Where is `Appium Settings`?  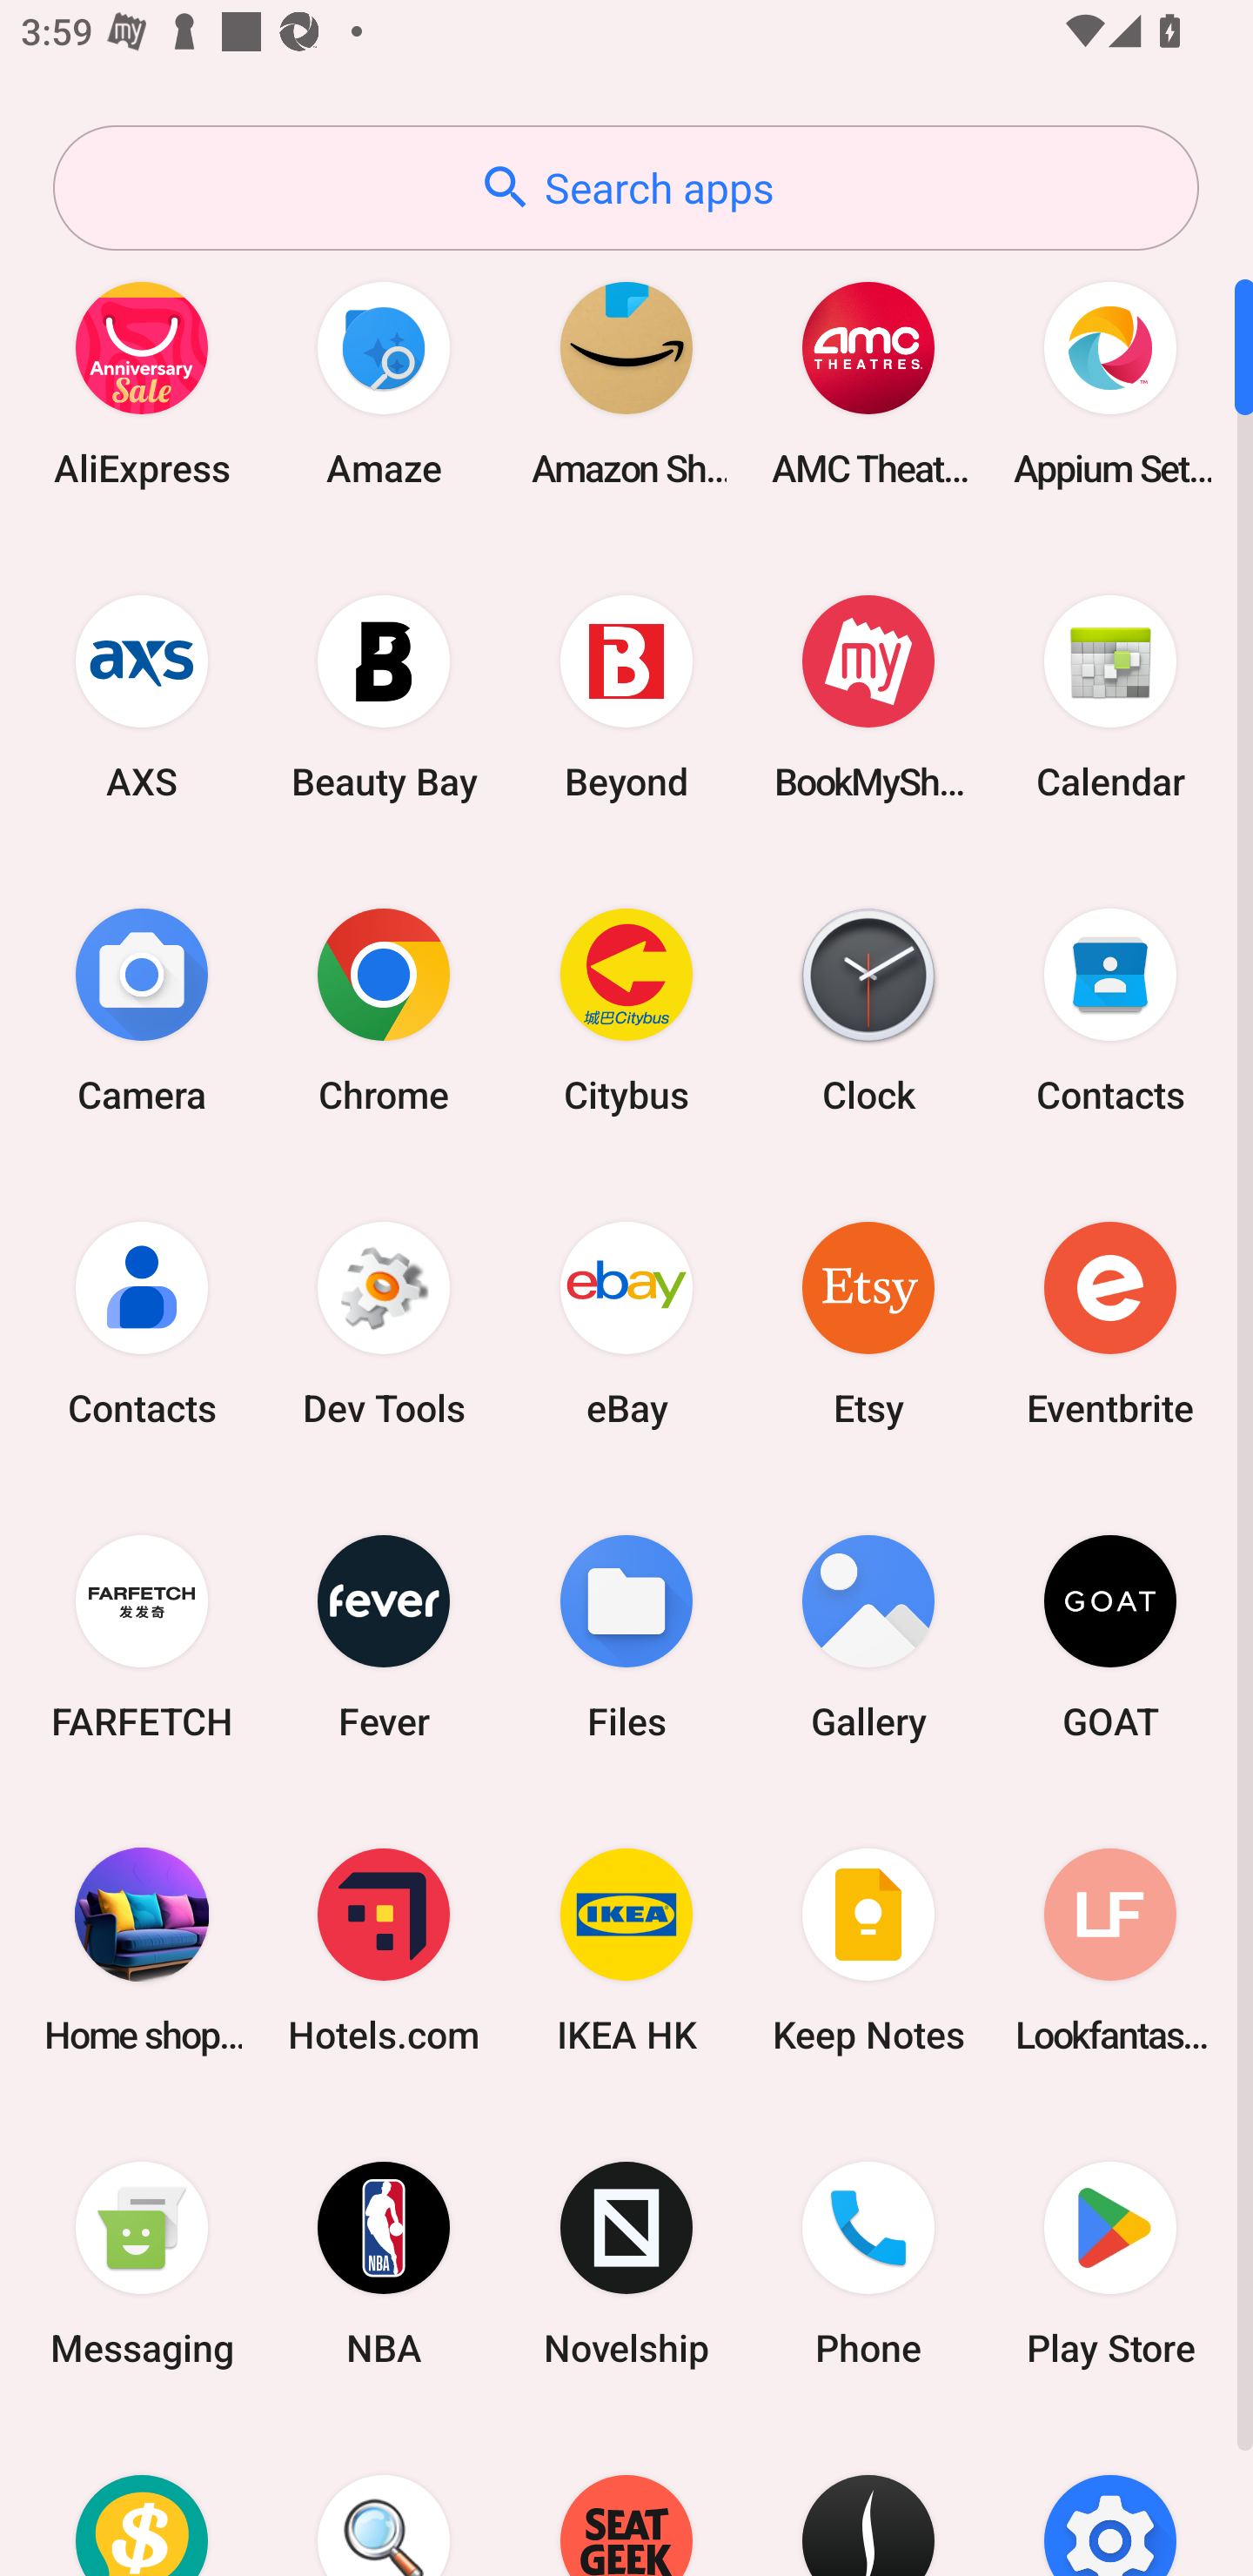
Appium Settings is located at coordinates (1110, 383).